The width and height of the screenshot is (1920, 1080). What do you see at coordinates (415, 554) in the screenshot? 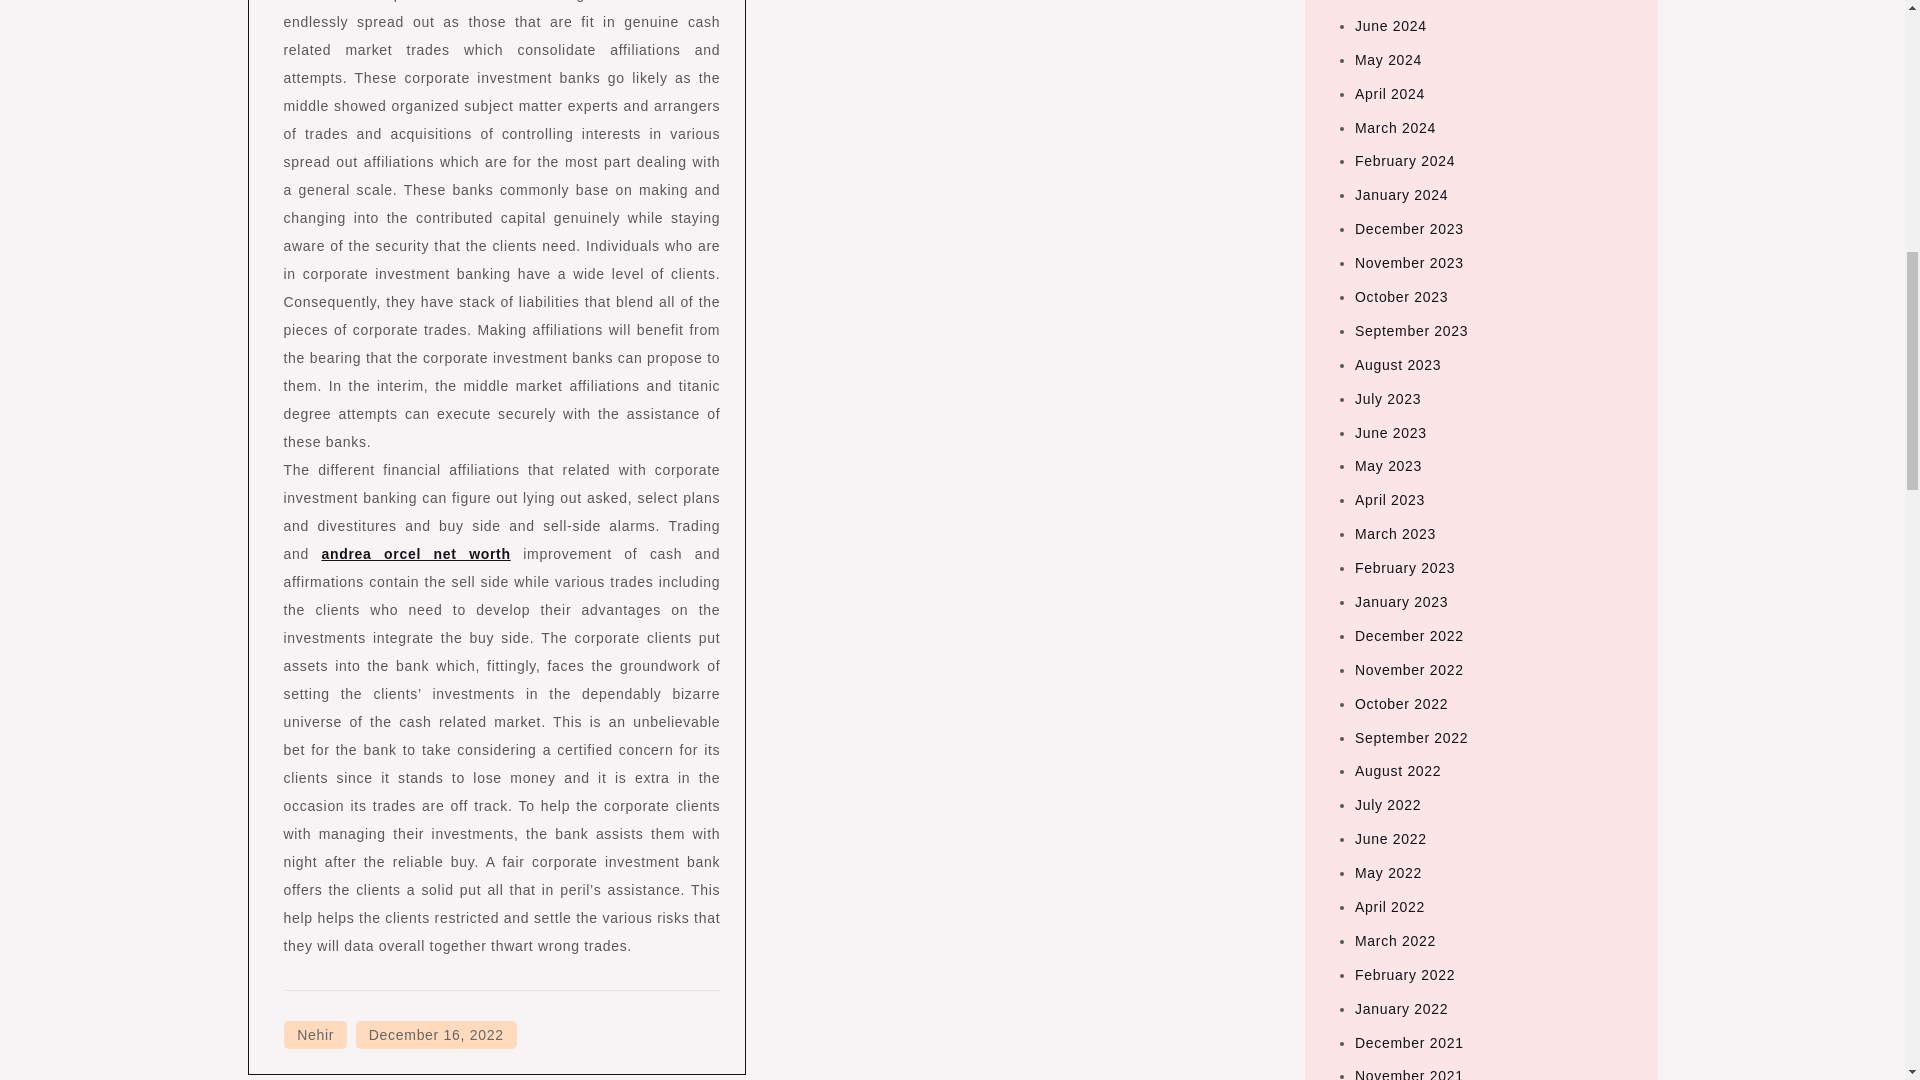
I see `andrea orcel net worth` at bounding box center [415, 554].